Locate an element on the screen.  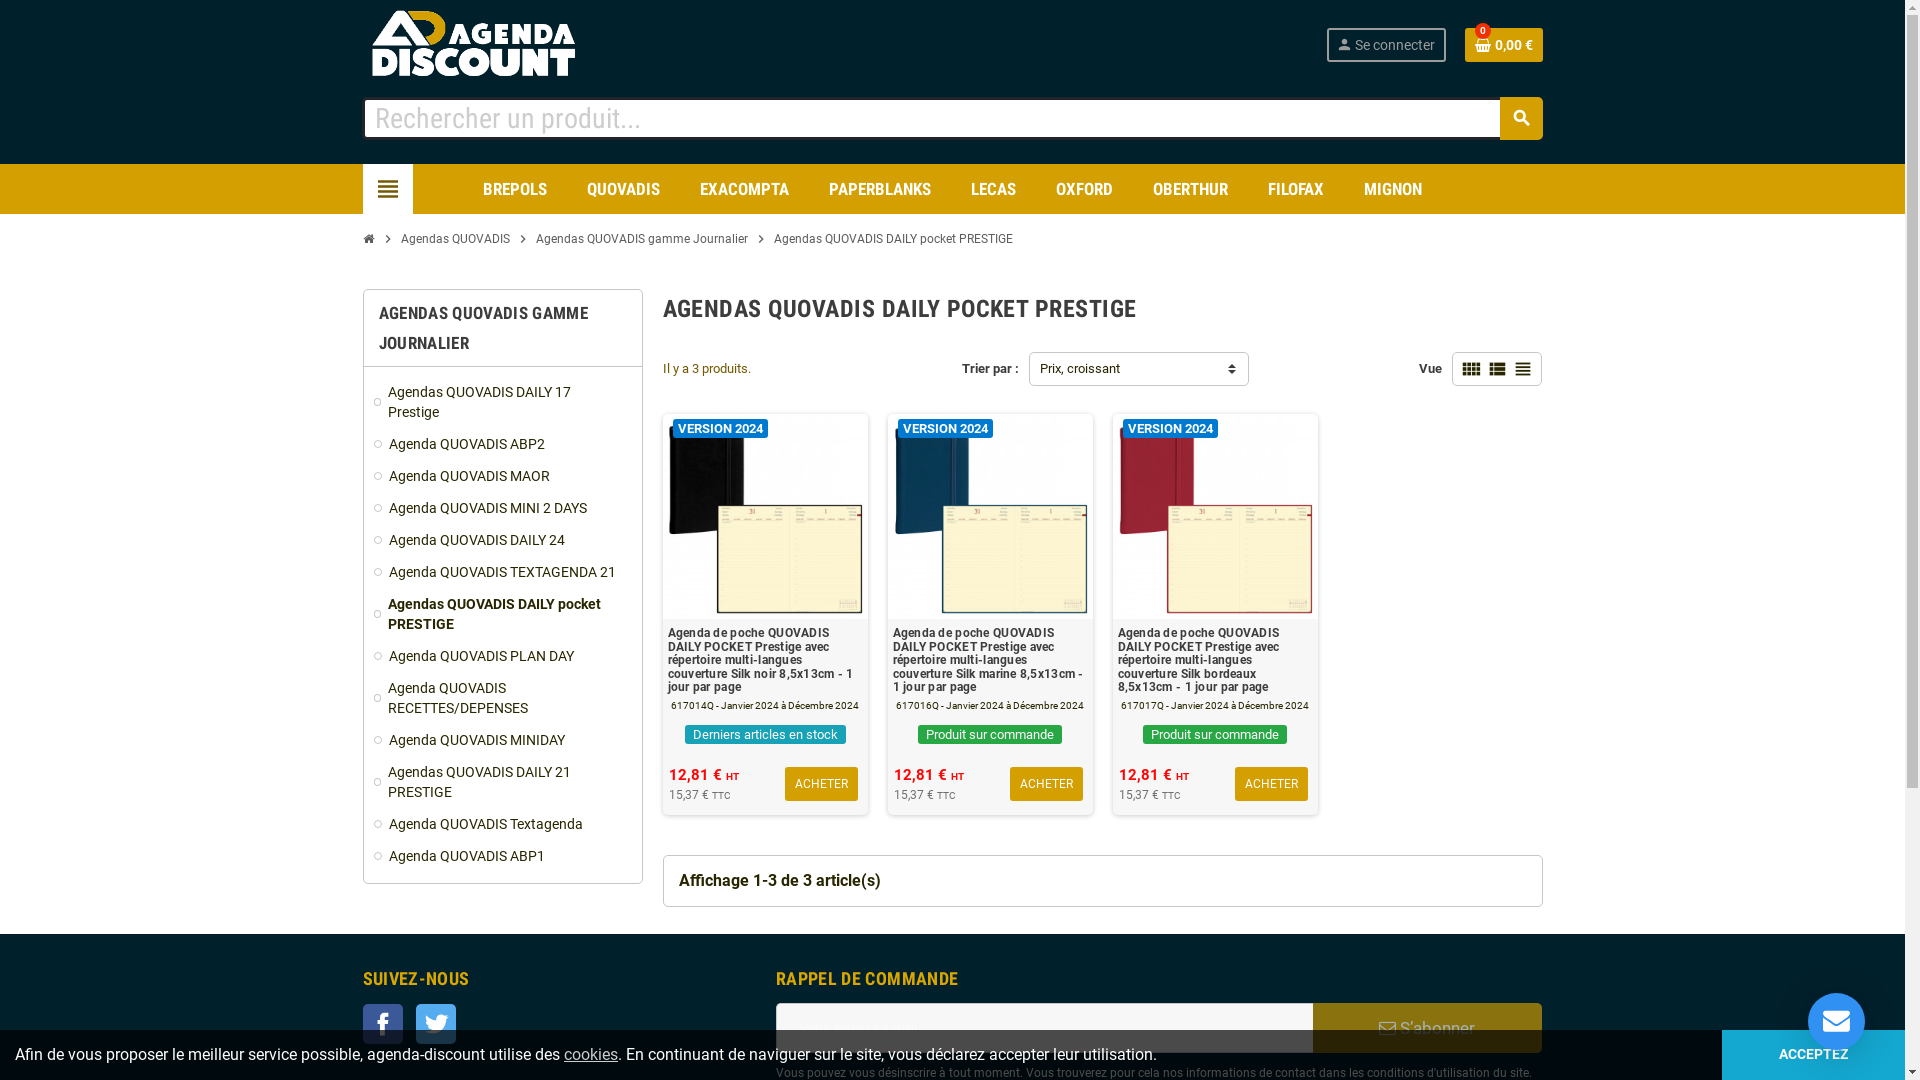
PAPERBLANKS is located at coordinates (880, 189).